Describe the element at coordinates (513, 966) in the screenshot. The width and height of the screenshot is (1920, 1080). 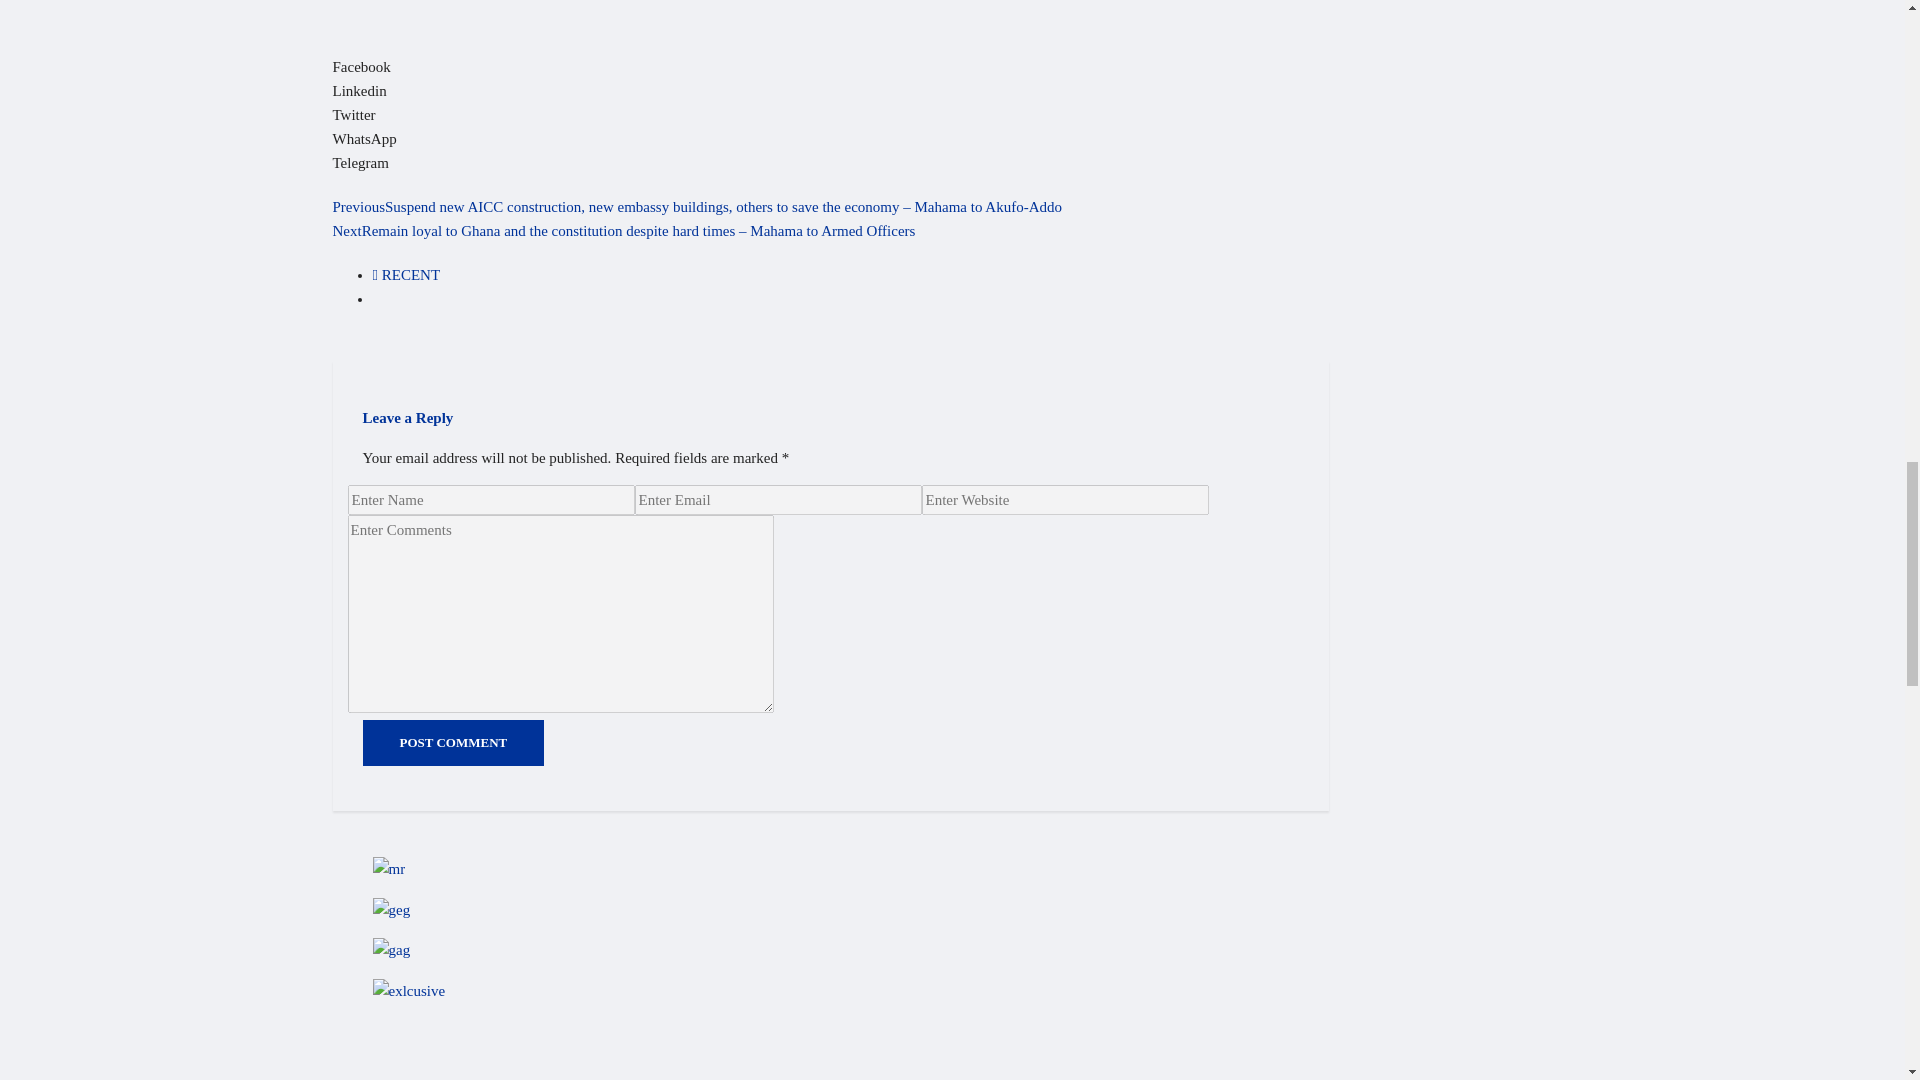
I see `Post Comment` at that location.